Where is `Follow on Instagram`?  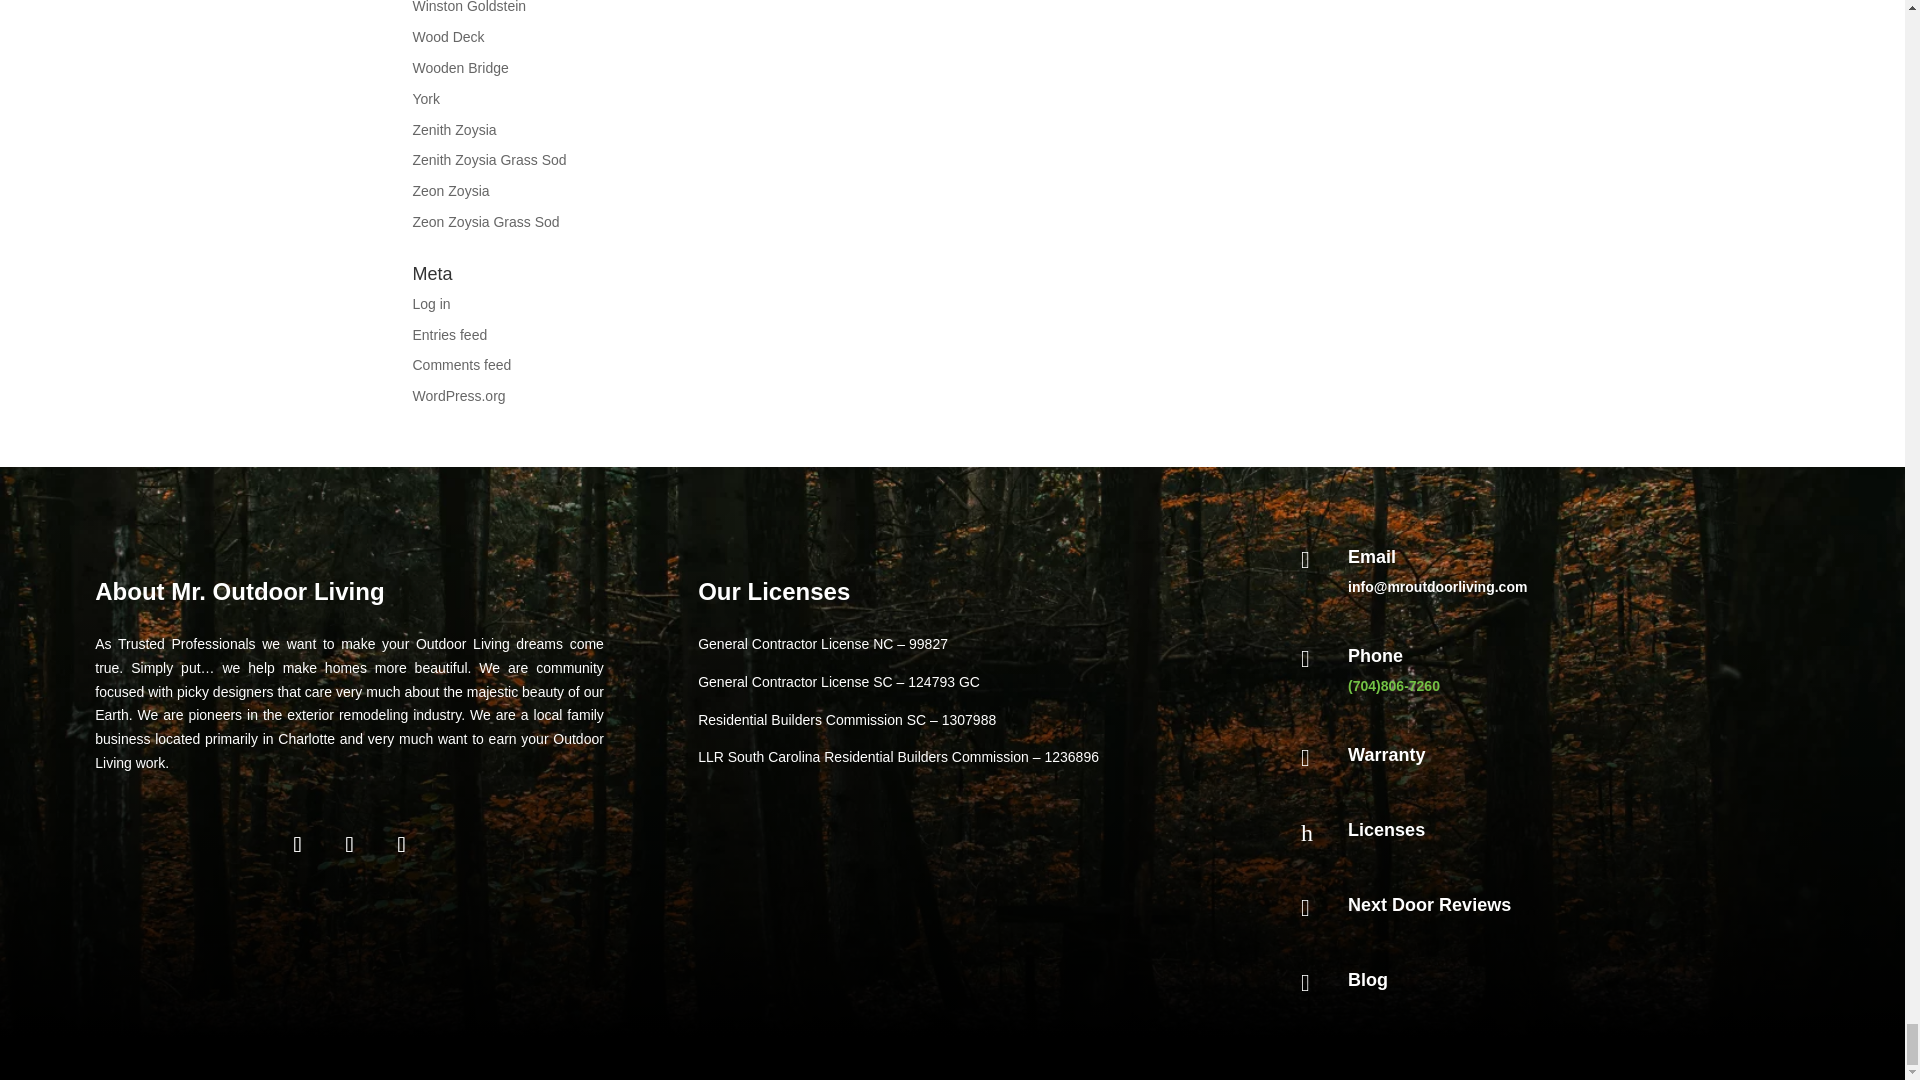
Follow on Instagram is located at coordinates (350, 844).